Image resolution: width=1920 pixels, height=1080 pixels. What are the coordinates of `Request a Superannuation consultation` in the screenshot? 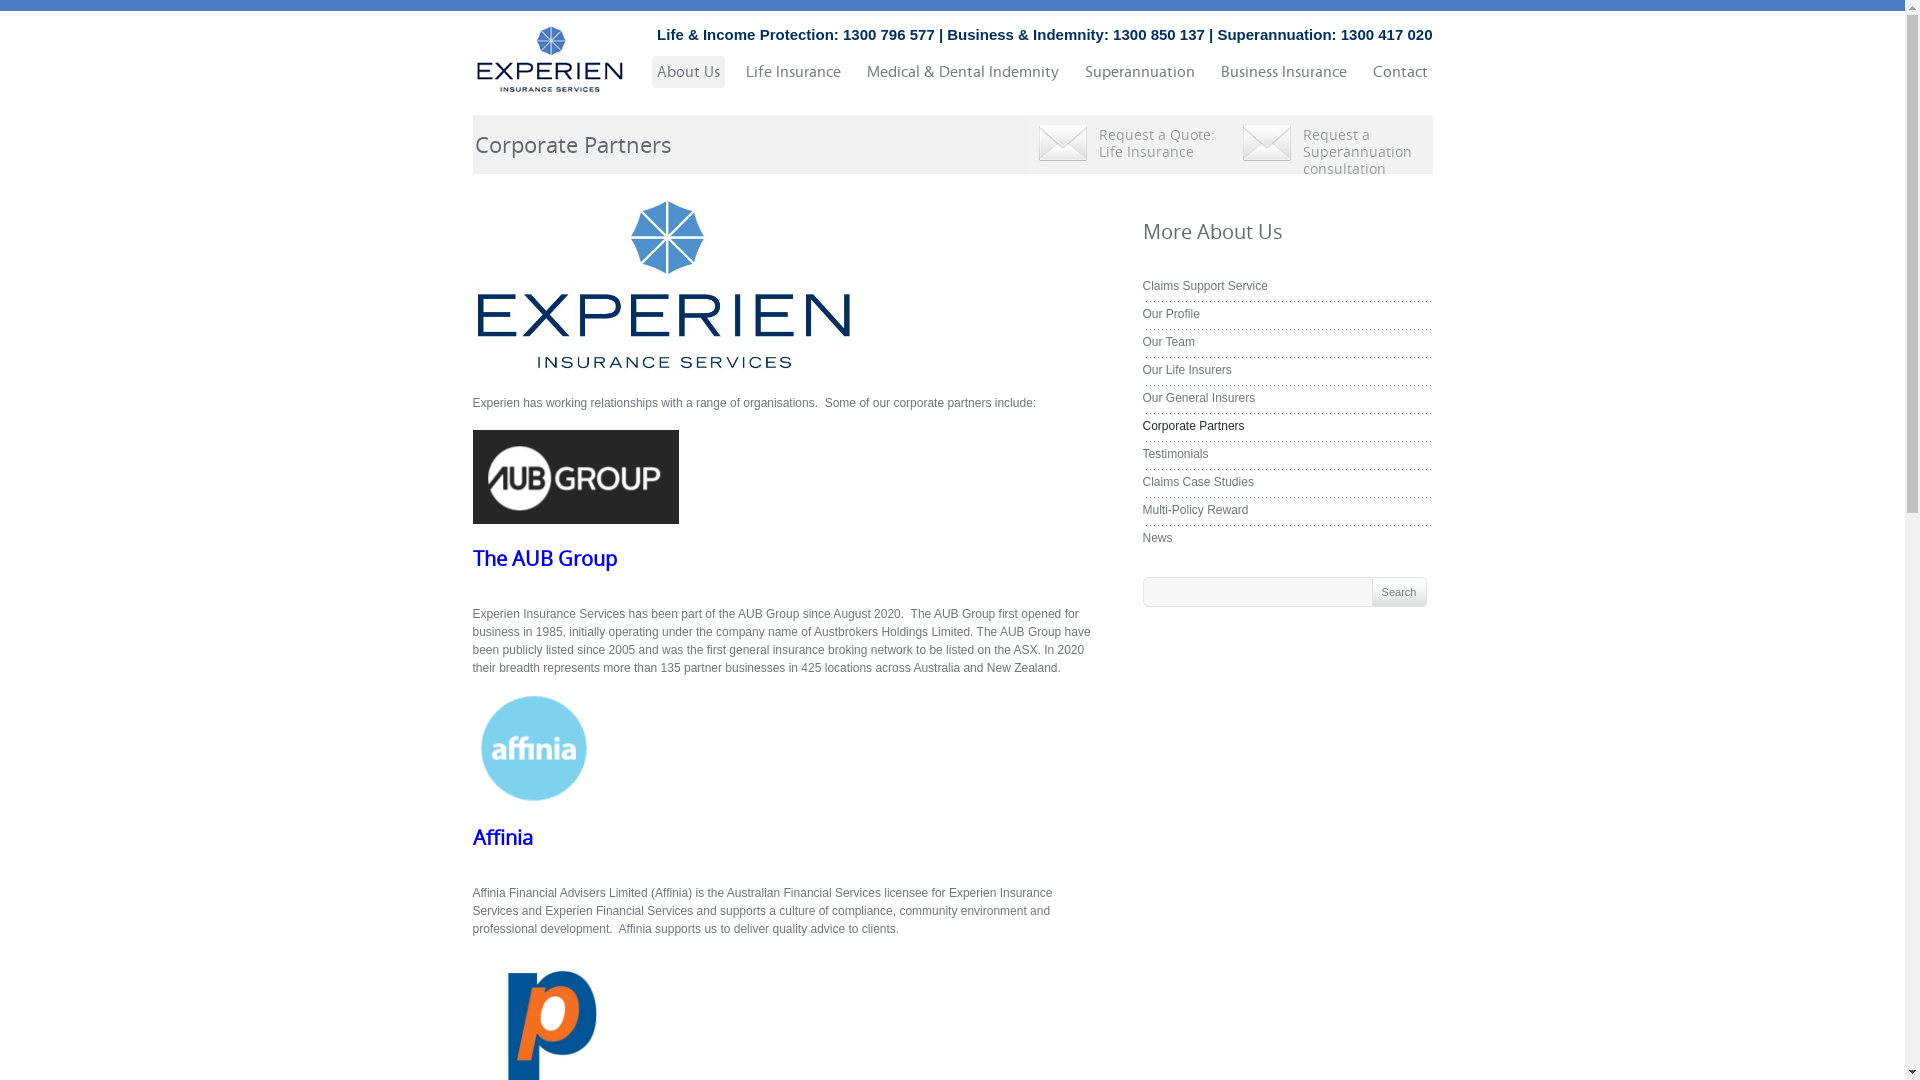 It's located at (1332, 144).